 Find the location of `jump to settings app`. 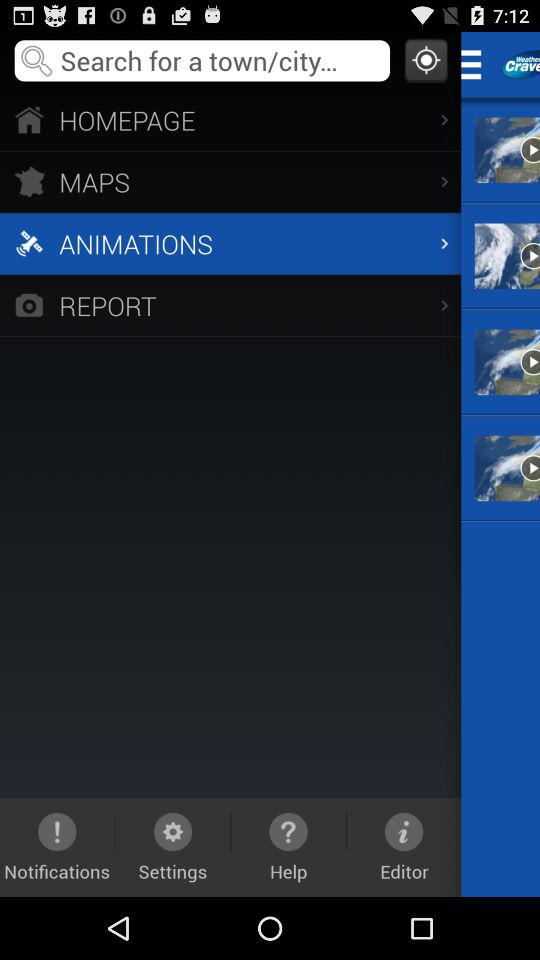

jump to settings app is located at coordinates (172, 847).